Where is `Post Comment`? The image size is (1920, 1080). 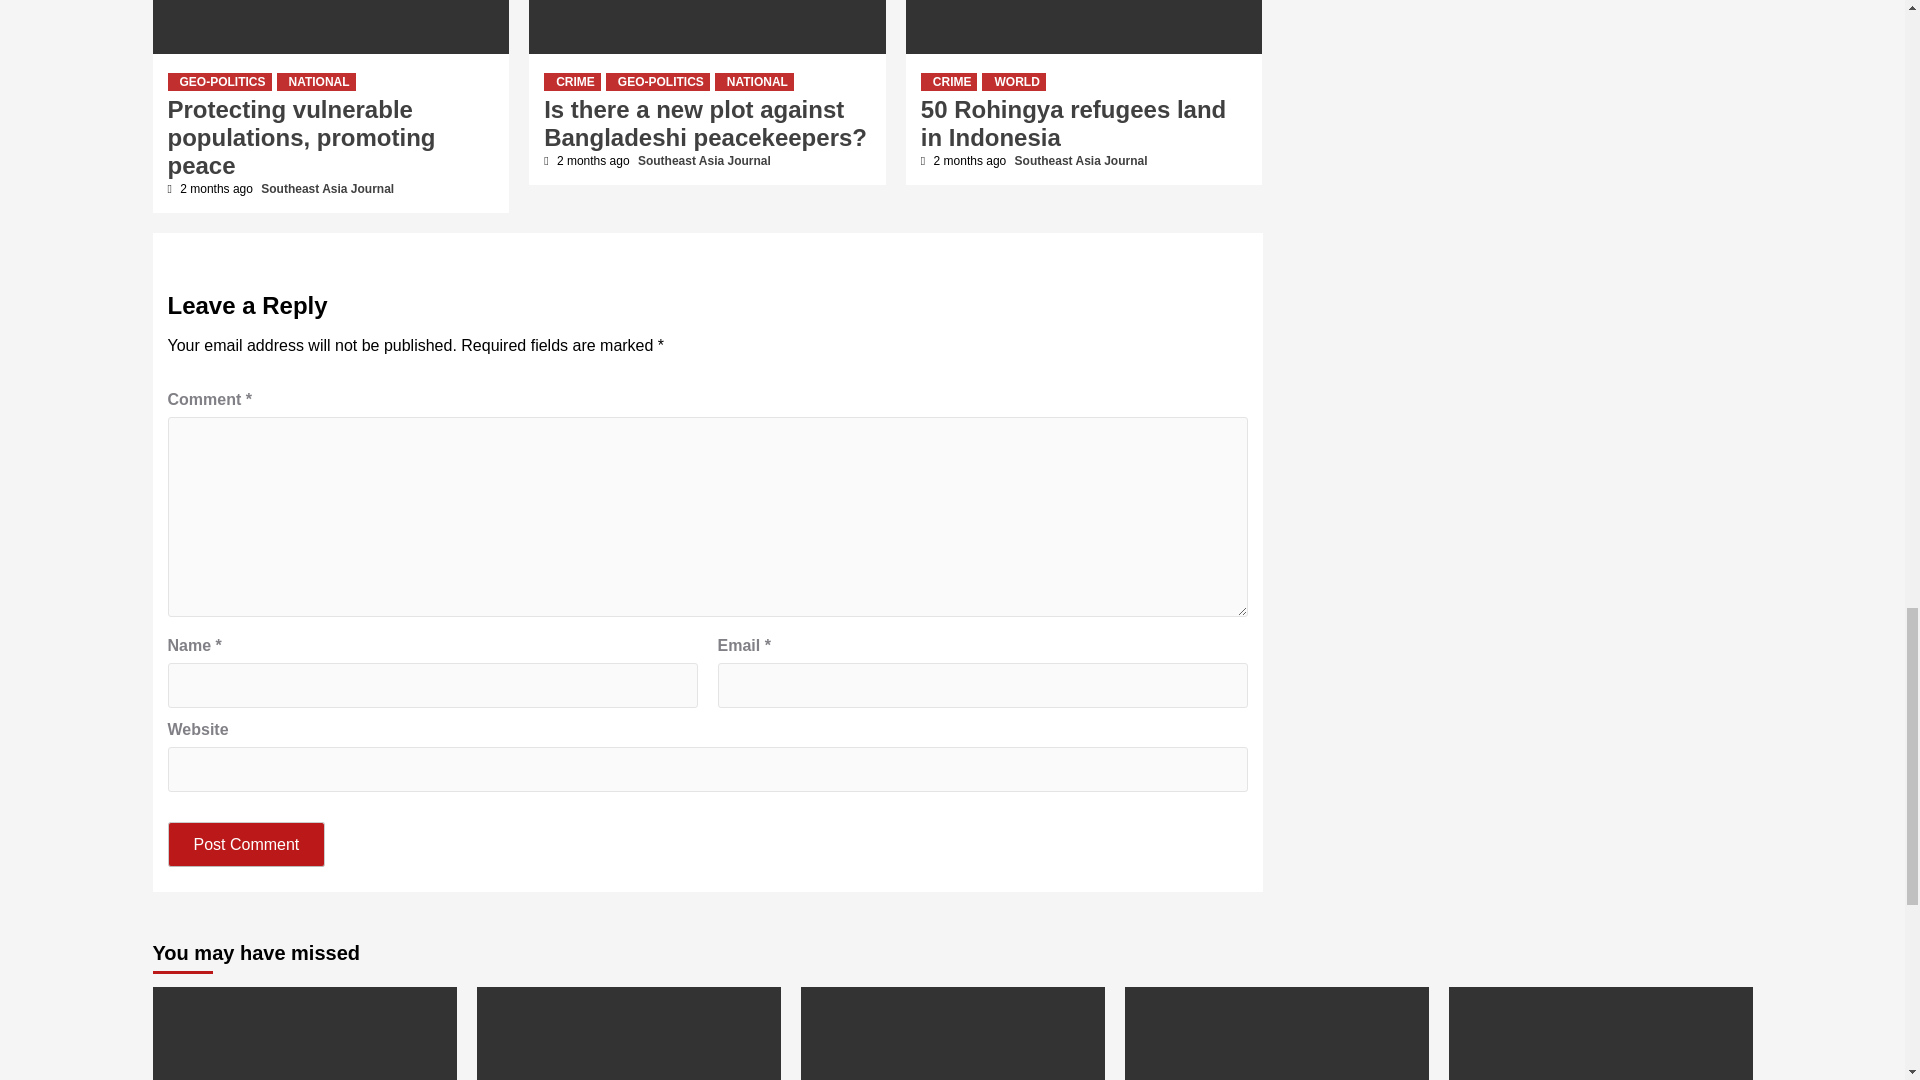
Post Comment is located at coordinates (247, 844).